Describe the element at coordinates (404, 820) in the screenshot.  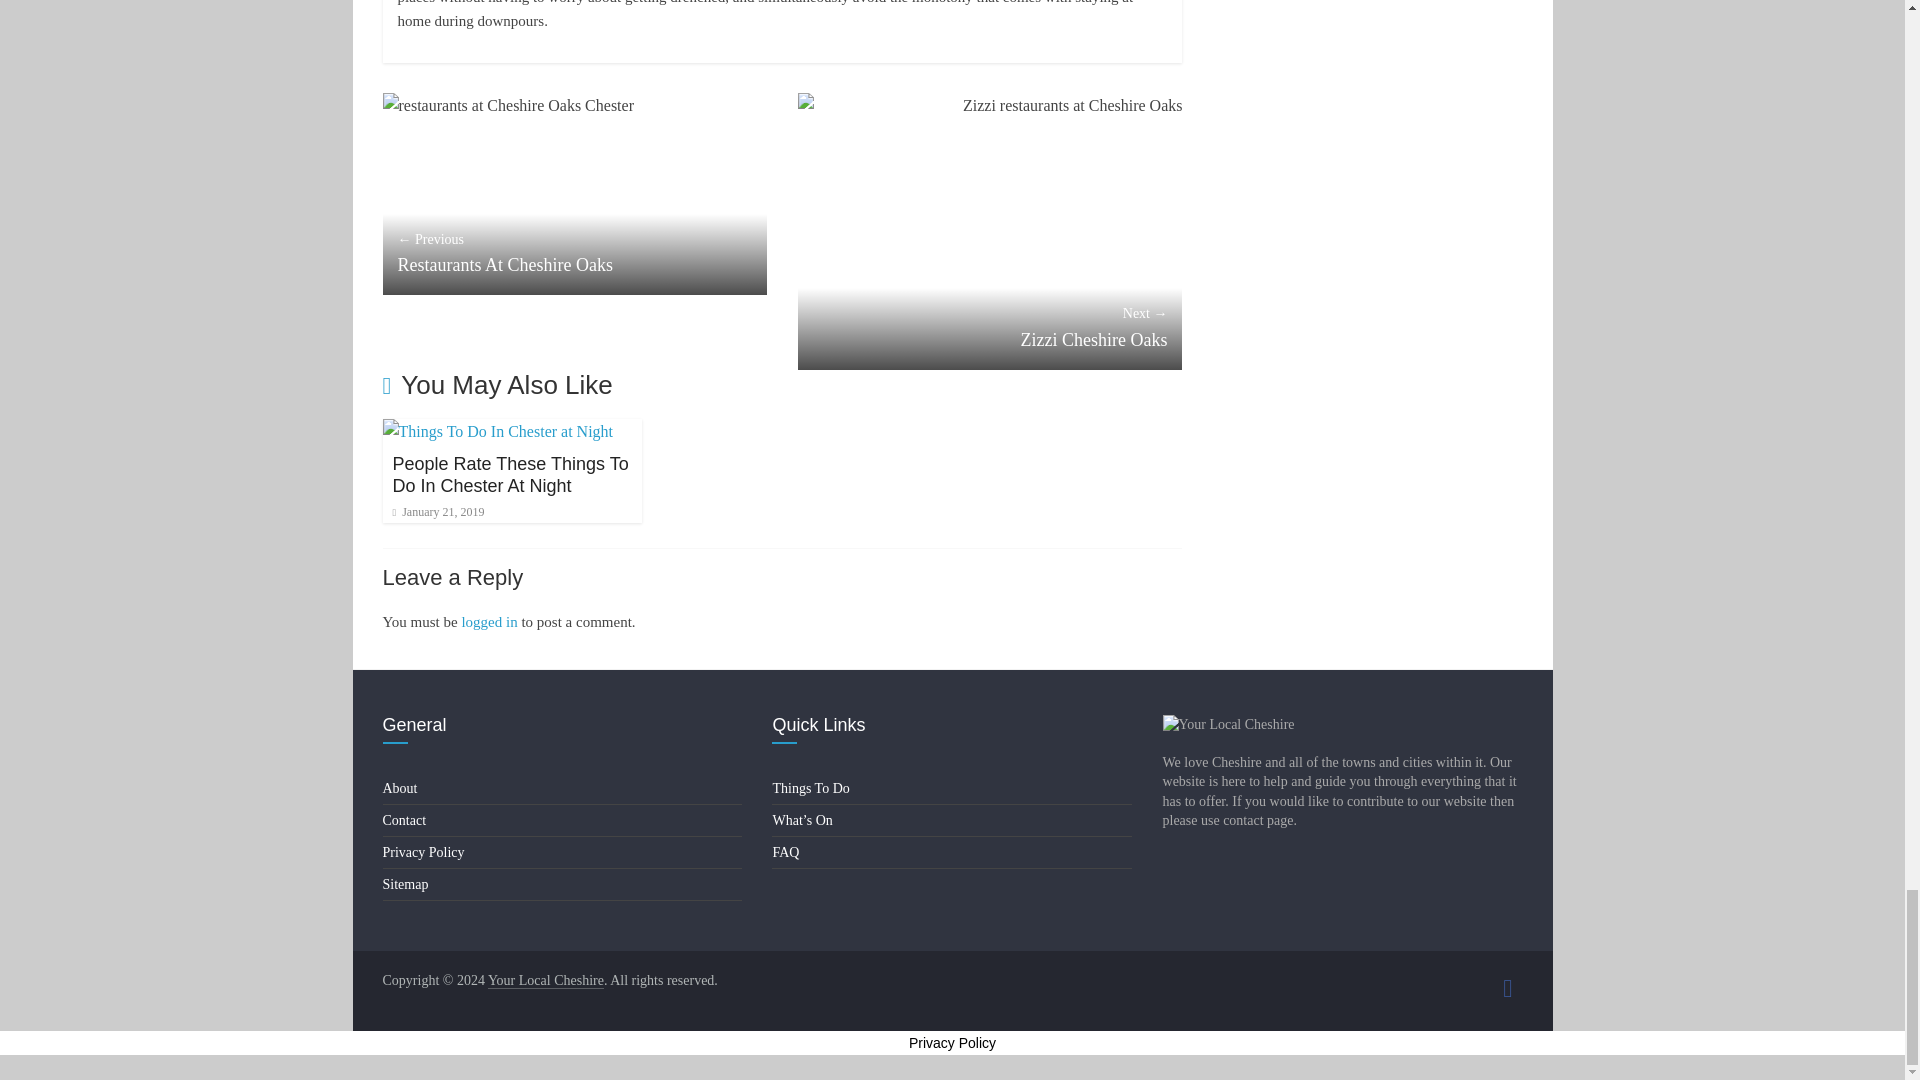
I see `Contact` at that location.